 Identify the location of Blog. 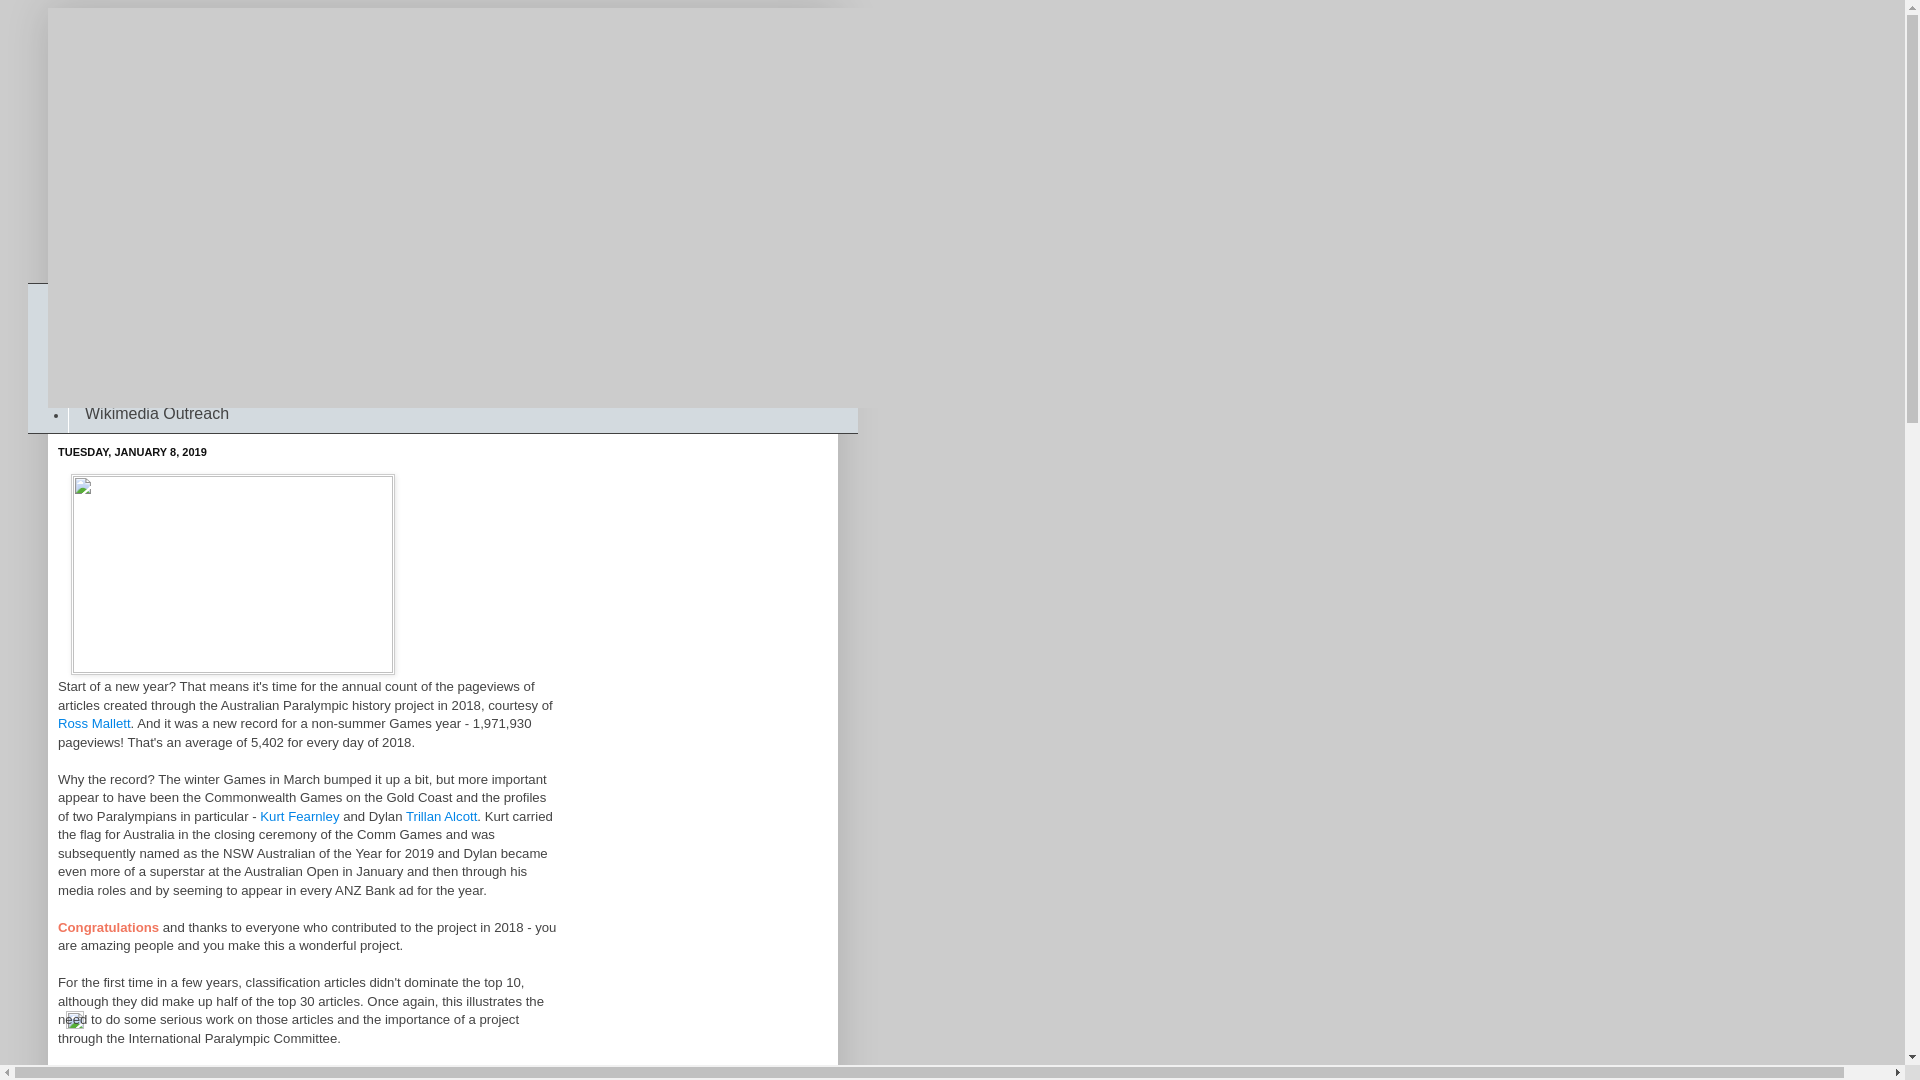
(100, 302).